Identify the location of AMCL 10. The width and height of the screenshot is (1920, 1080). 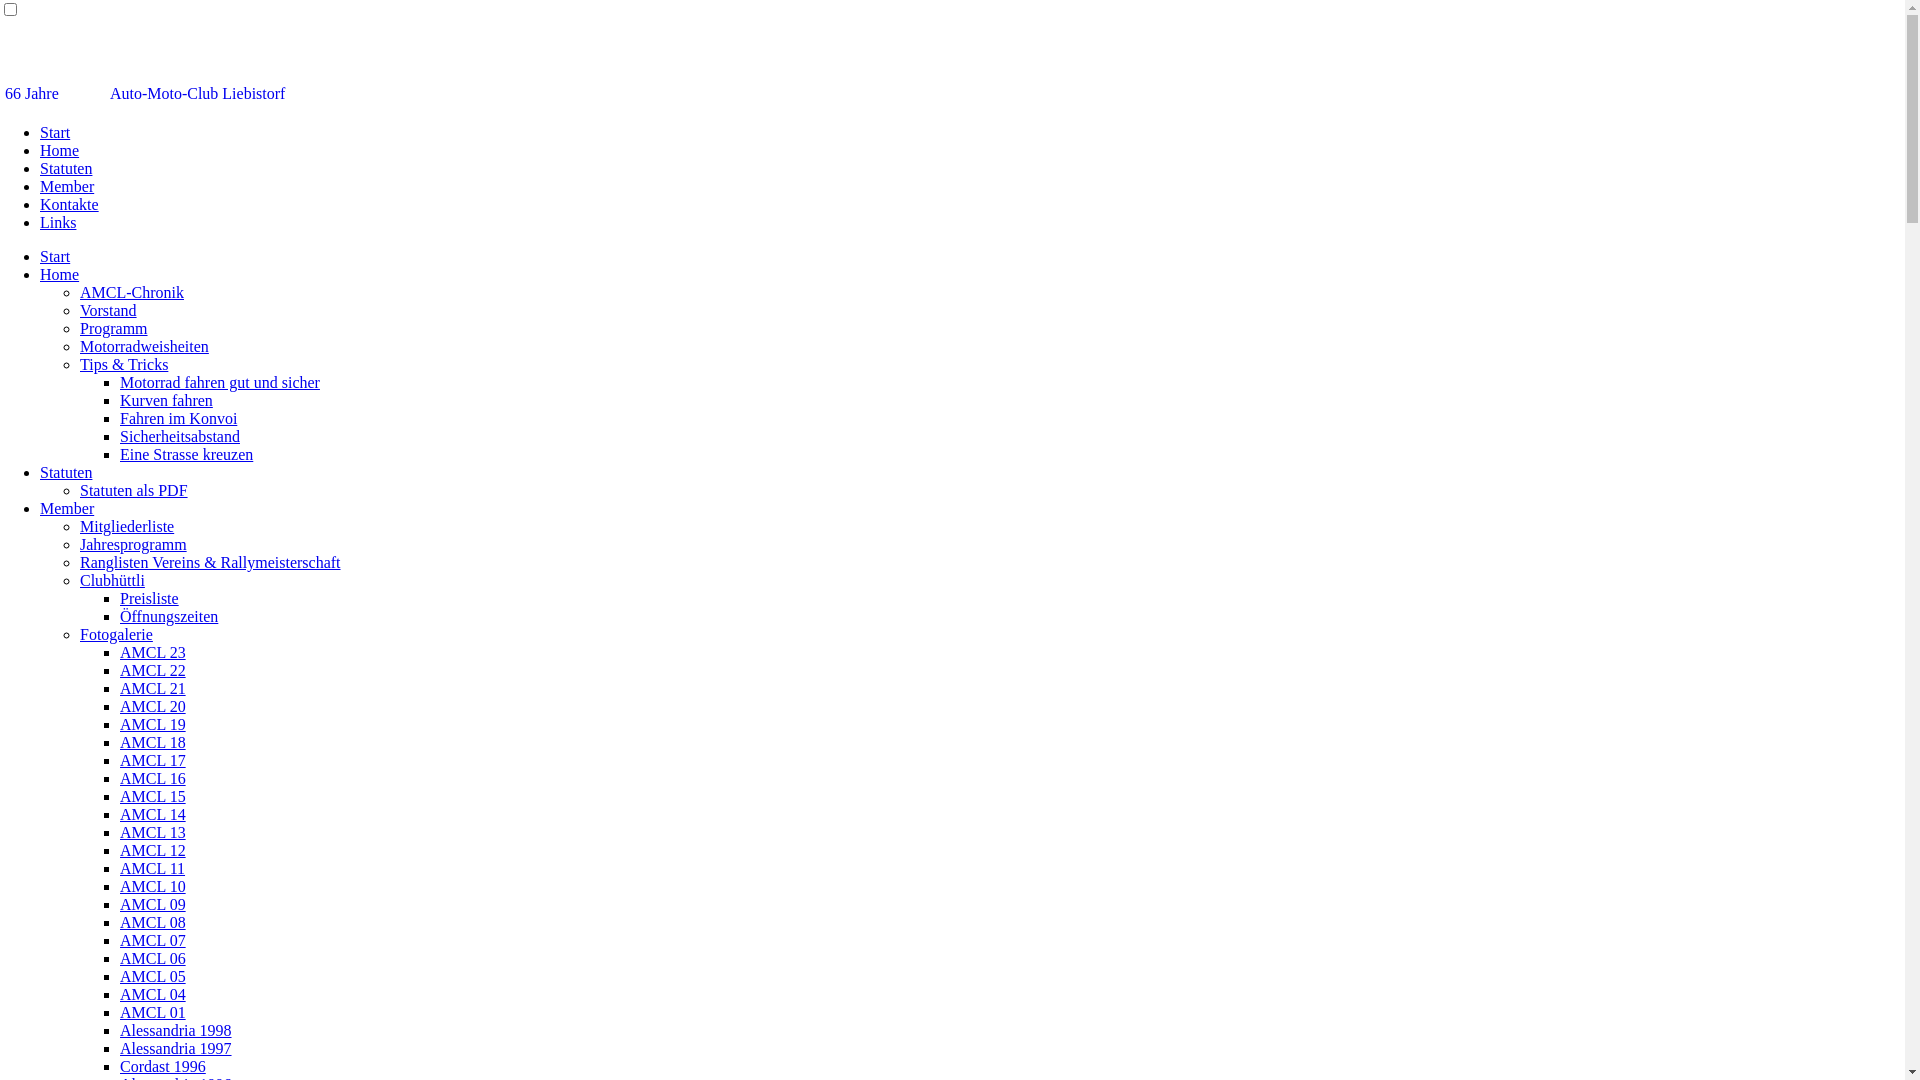
(153, 886).